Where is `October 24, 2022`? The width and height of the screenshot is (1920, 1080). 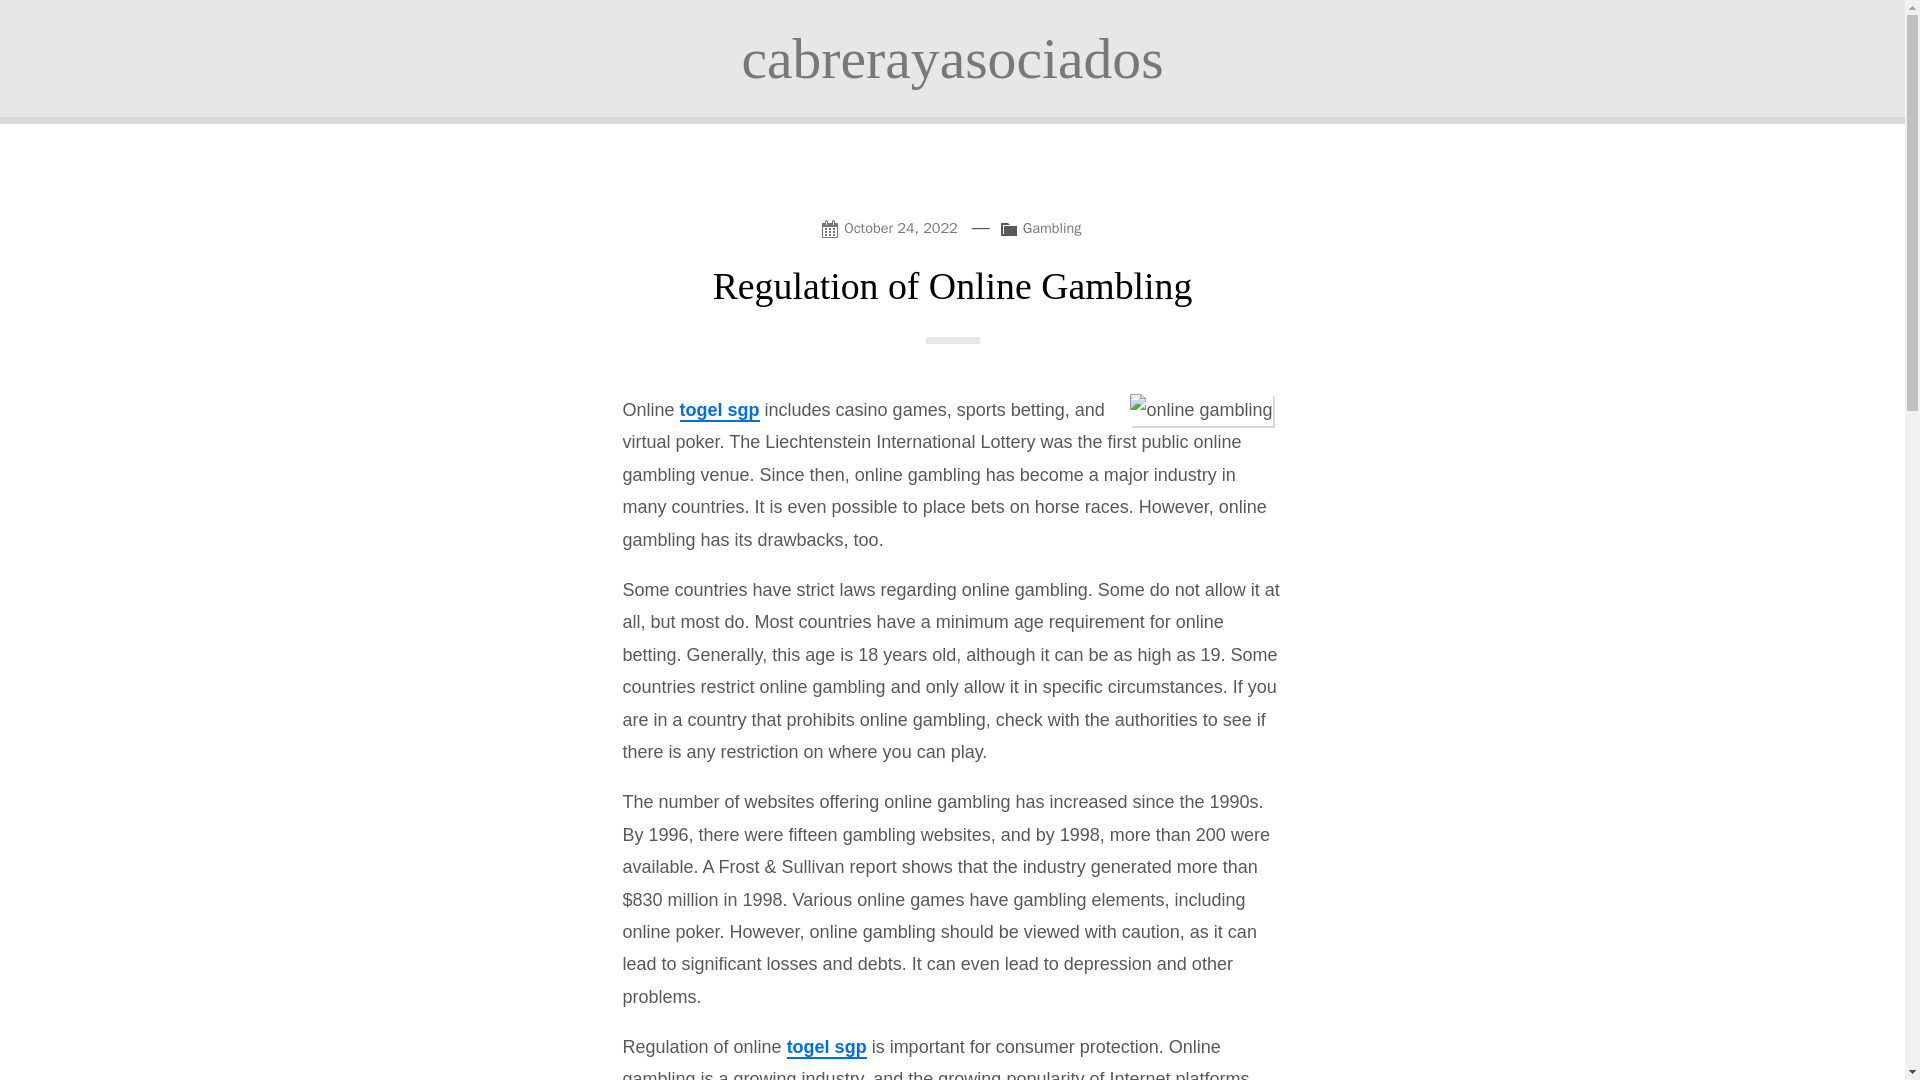
October 24, 2022 is located at coordinates (893, 226).